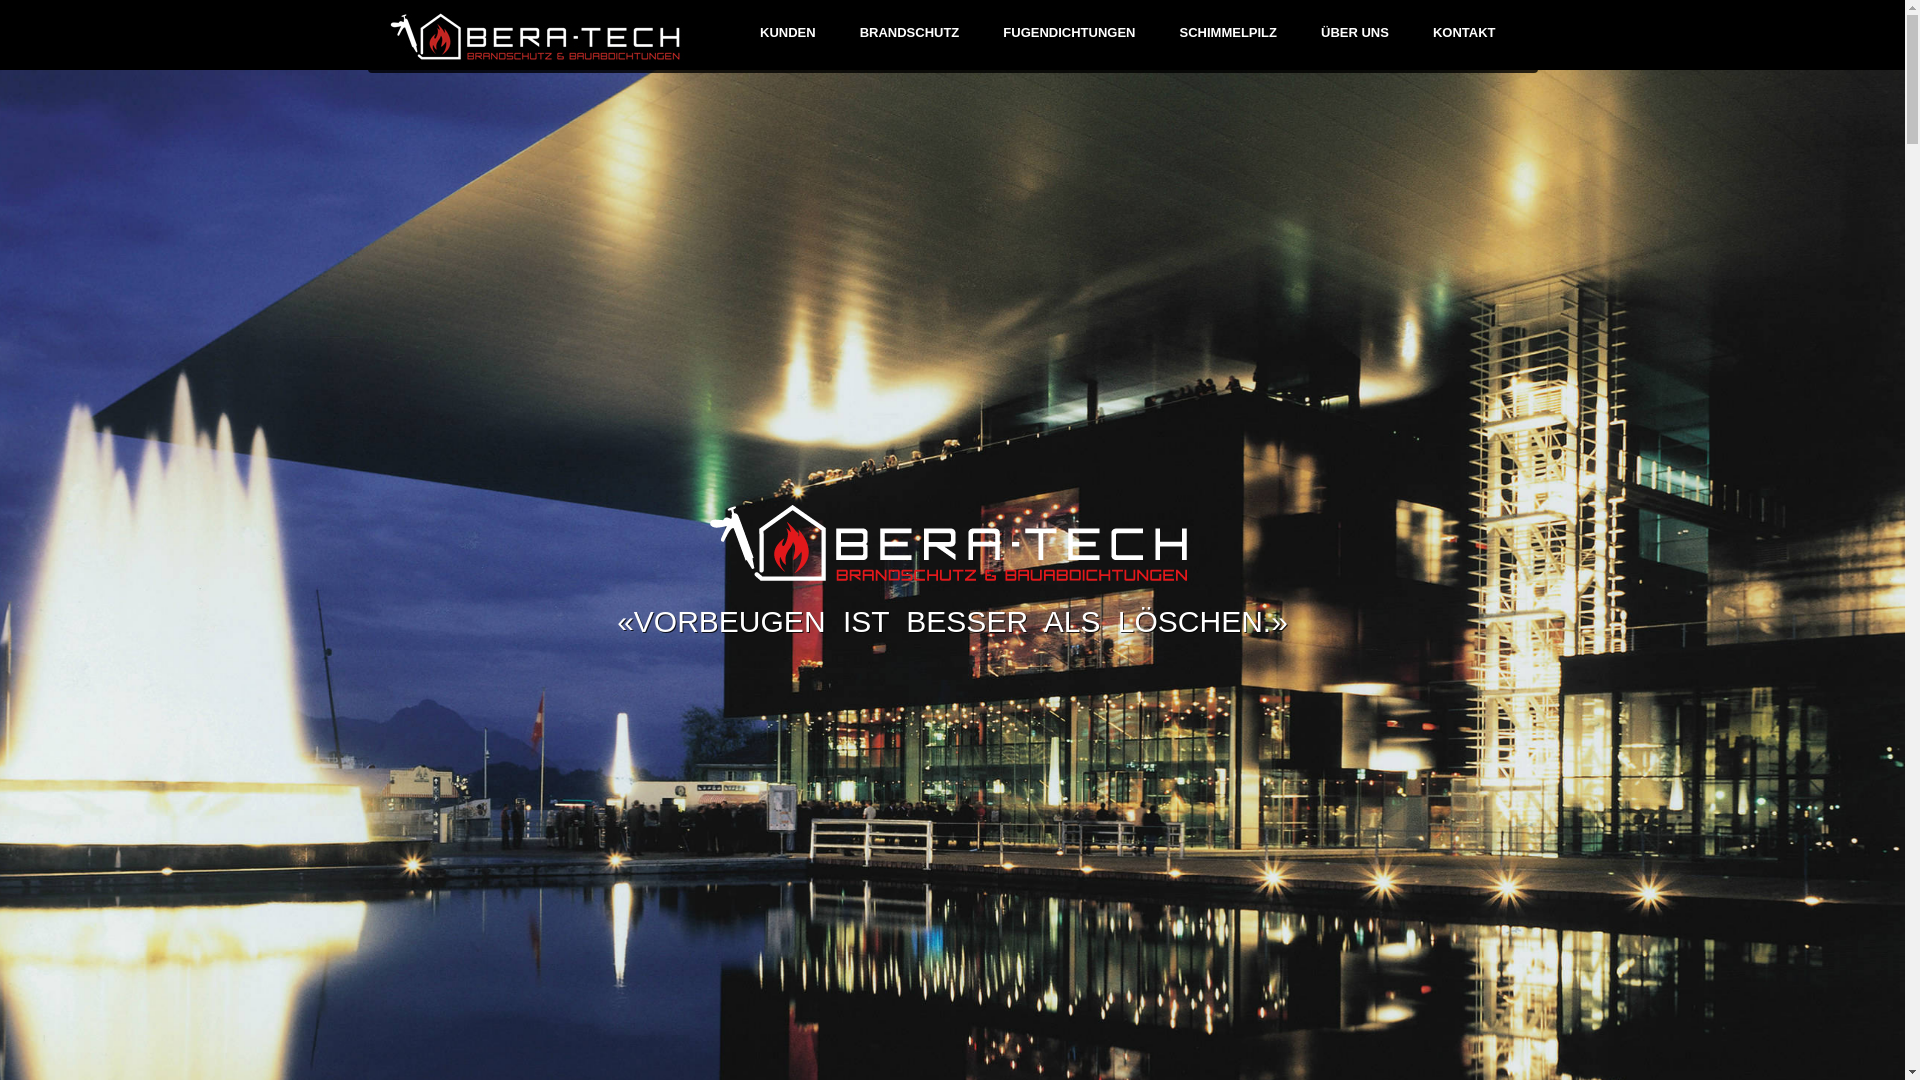 The width and height of the screenshot is (1920, 1080). Describe the element at coordinates (1229, 30) in the screenshot. I see `SCHIMMELPILZ` at that location.